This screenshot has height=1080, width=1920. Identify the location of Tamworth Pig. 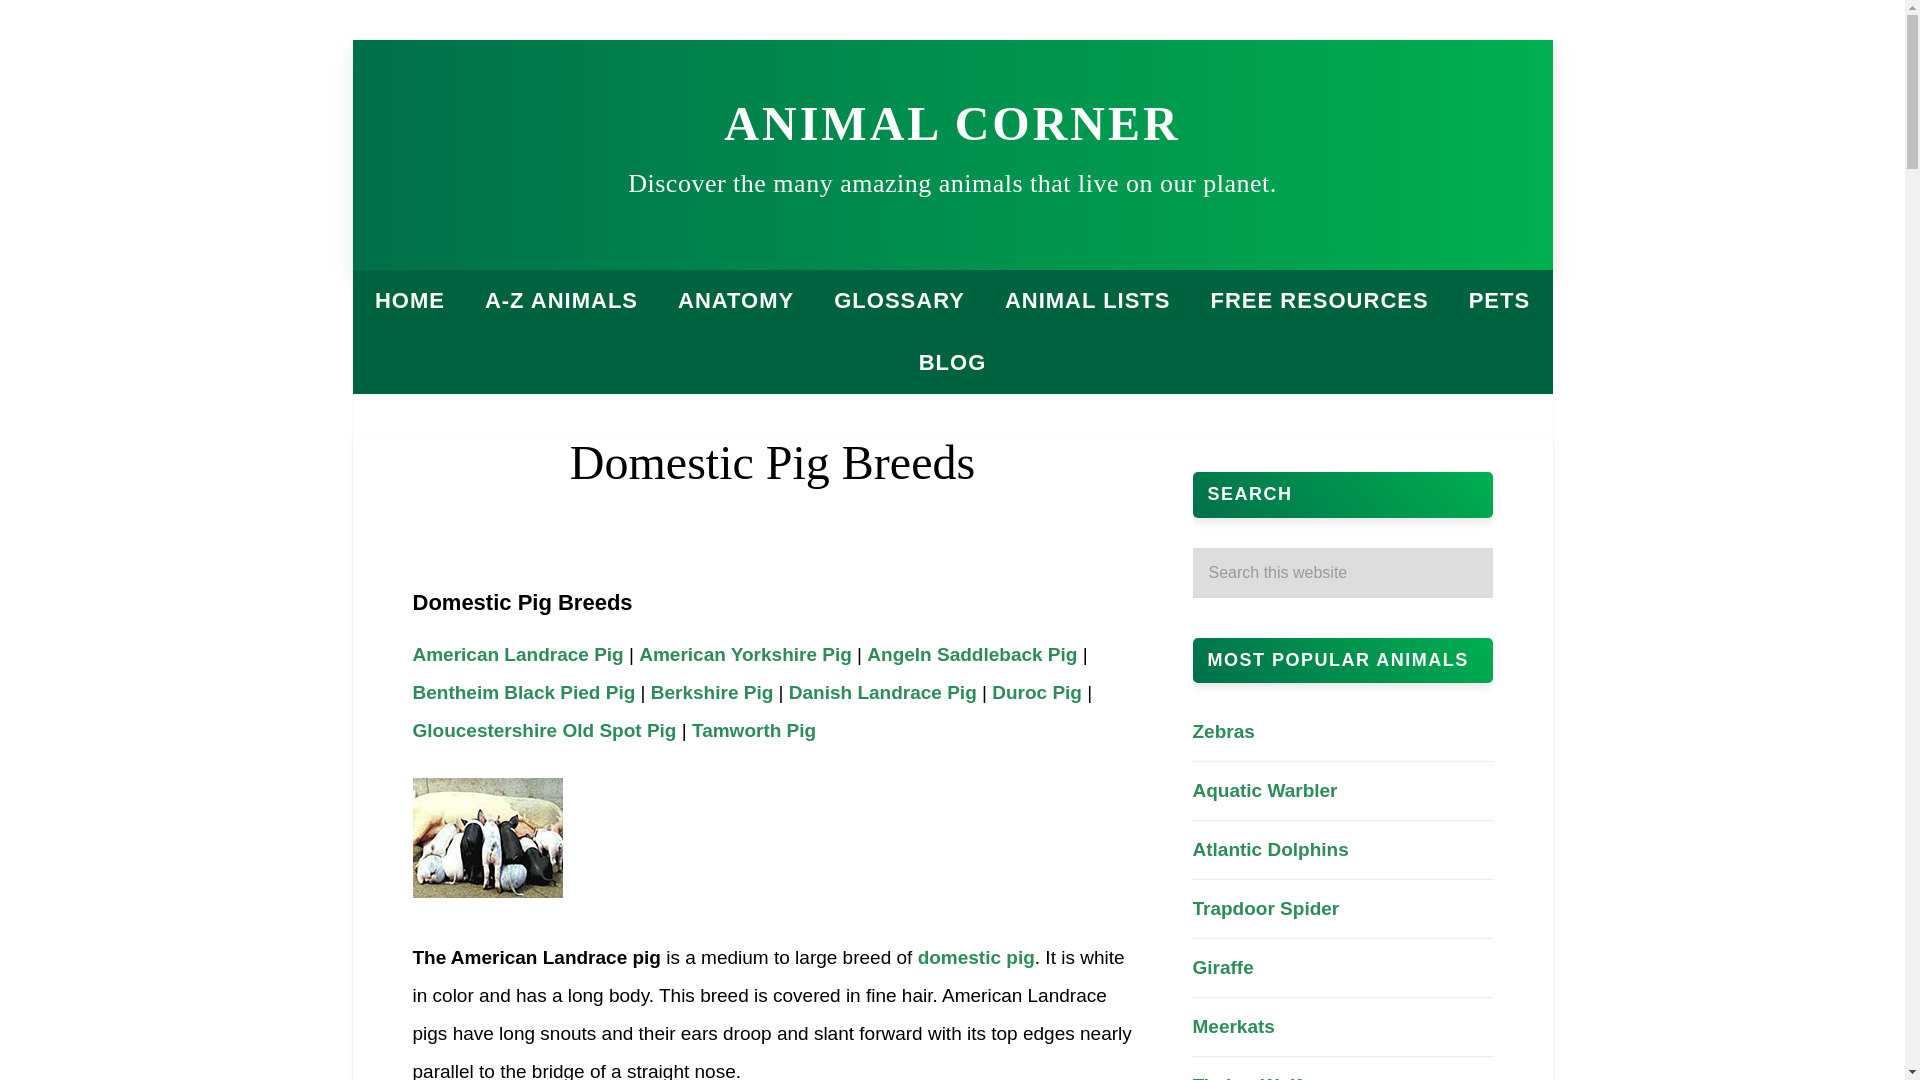
(754, 730).